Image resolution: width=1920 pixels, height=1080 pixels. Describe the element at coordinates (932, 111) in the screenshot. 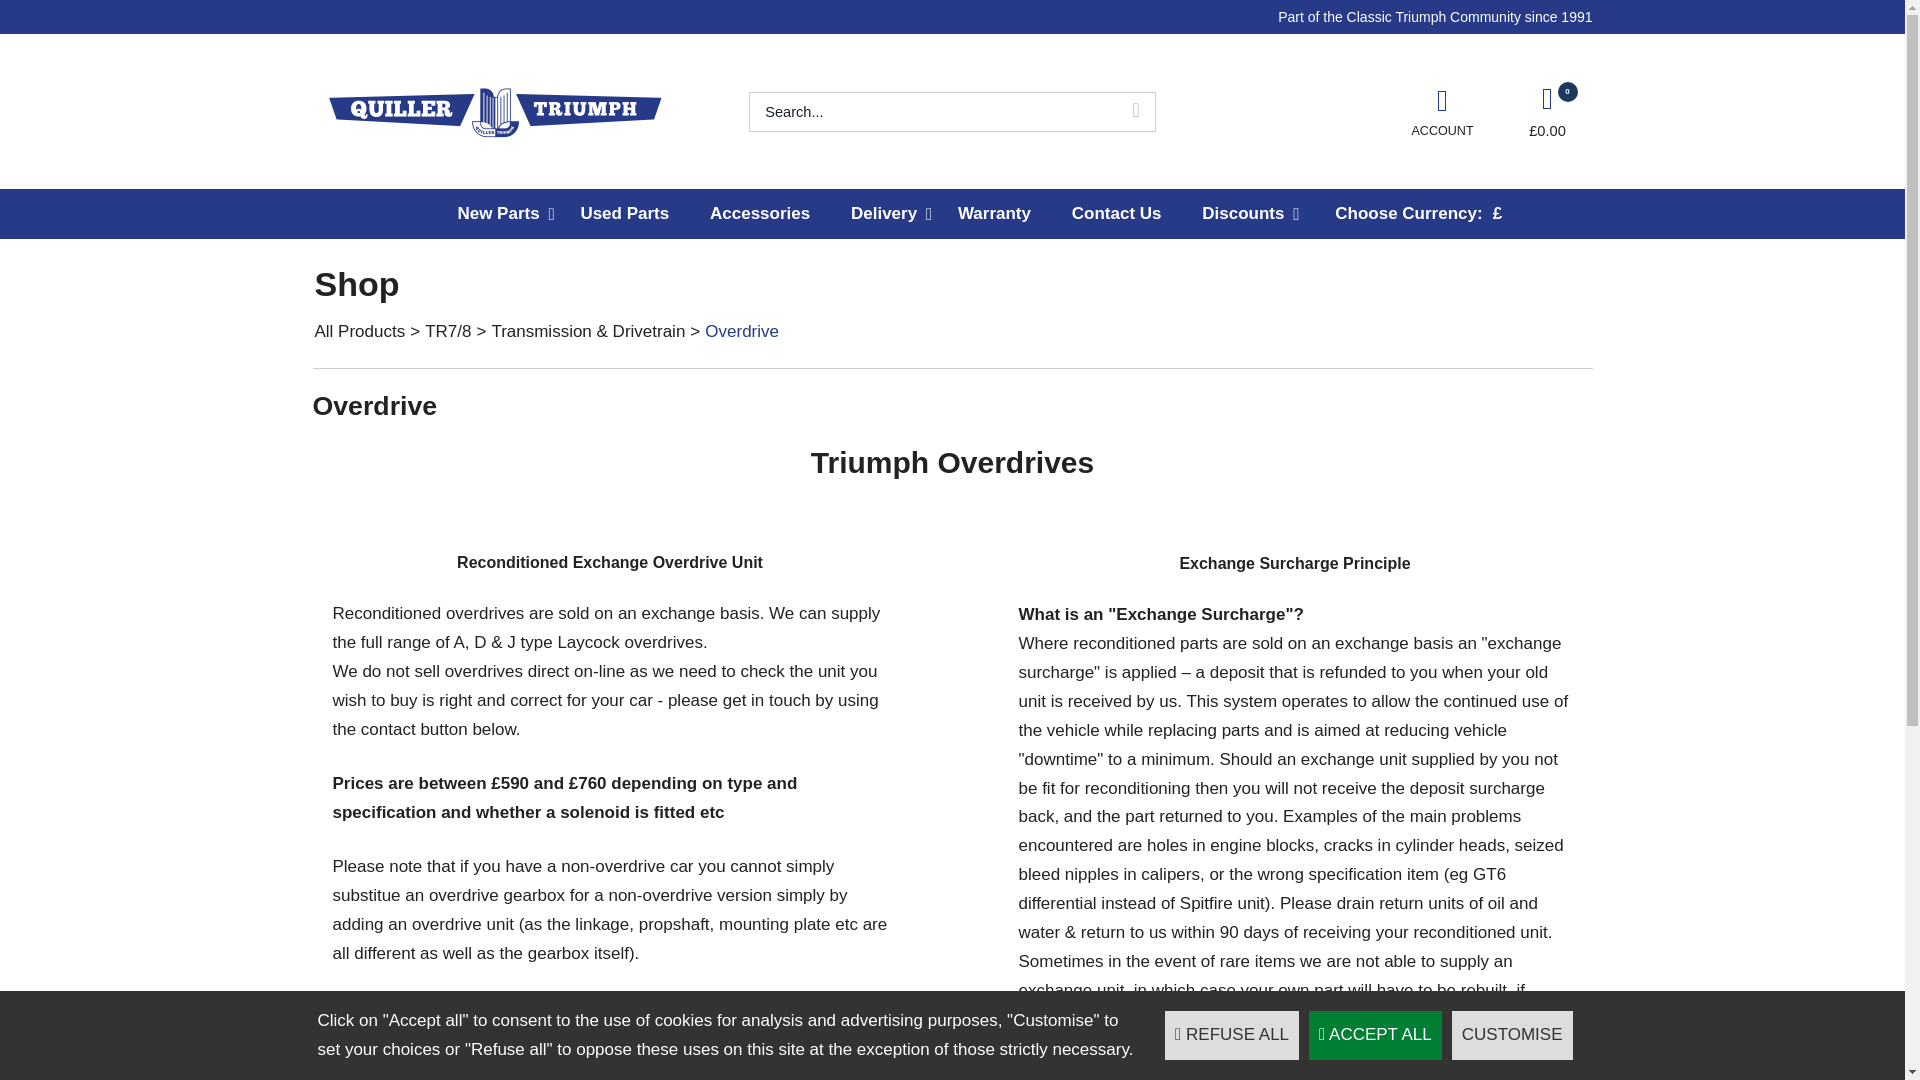

I see `Search...` at that location.